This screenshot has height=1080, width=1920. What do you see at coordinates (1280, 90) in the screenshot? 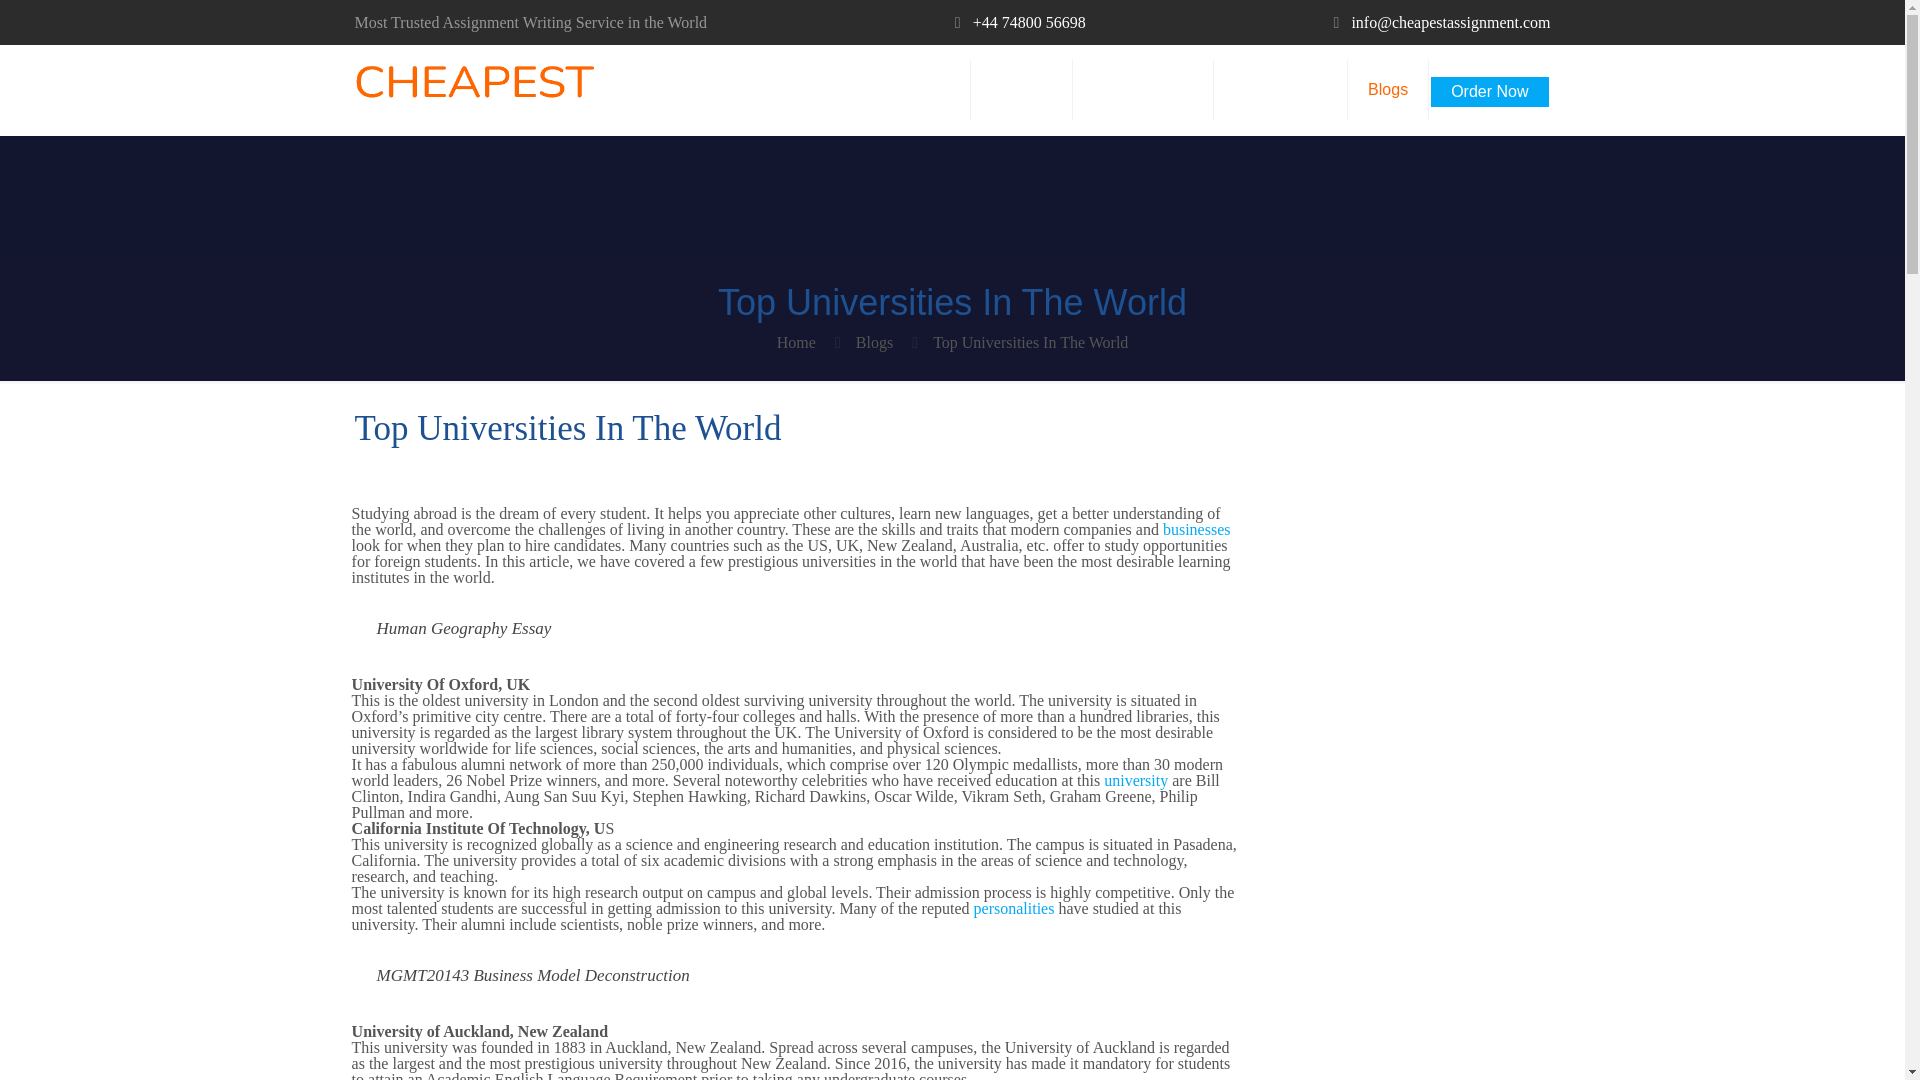
I see `Papers Done` at bounding box center [1280, 90].